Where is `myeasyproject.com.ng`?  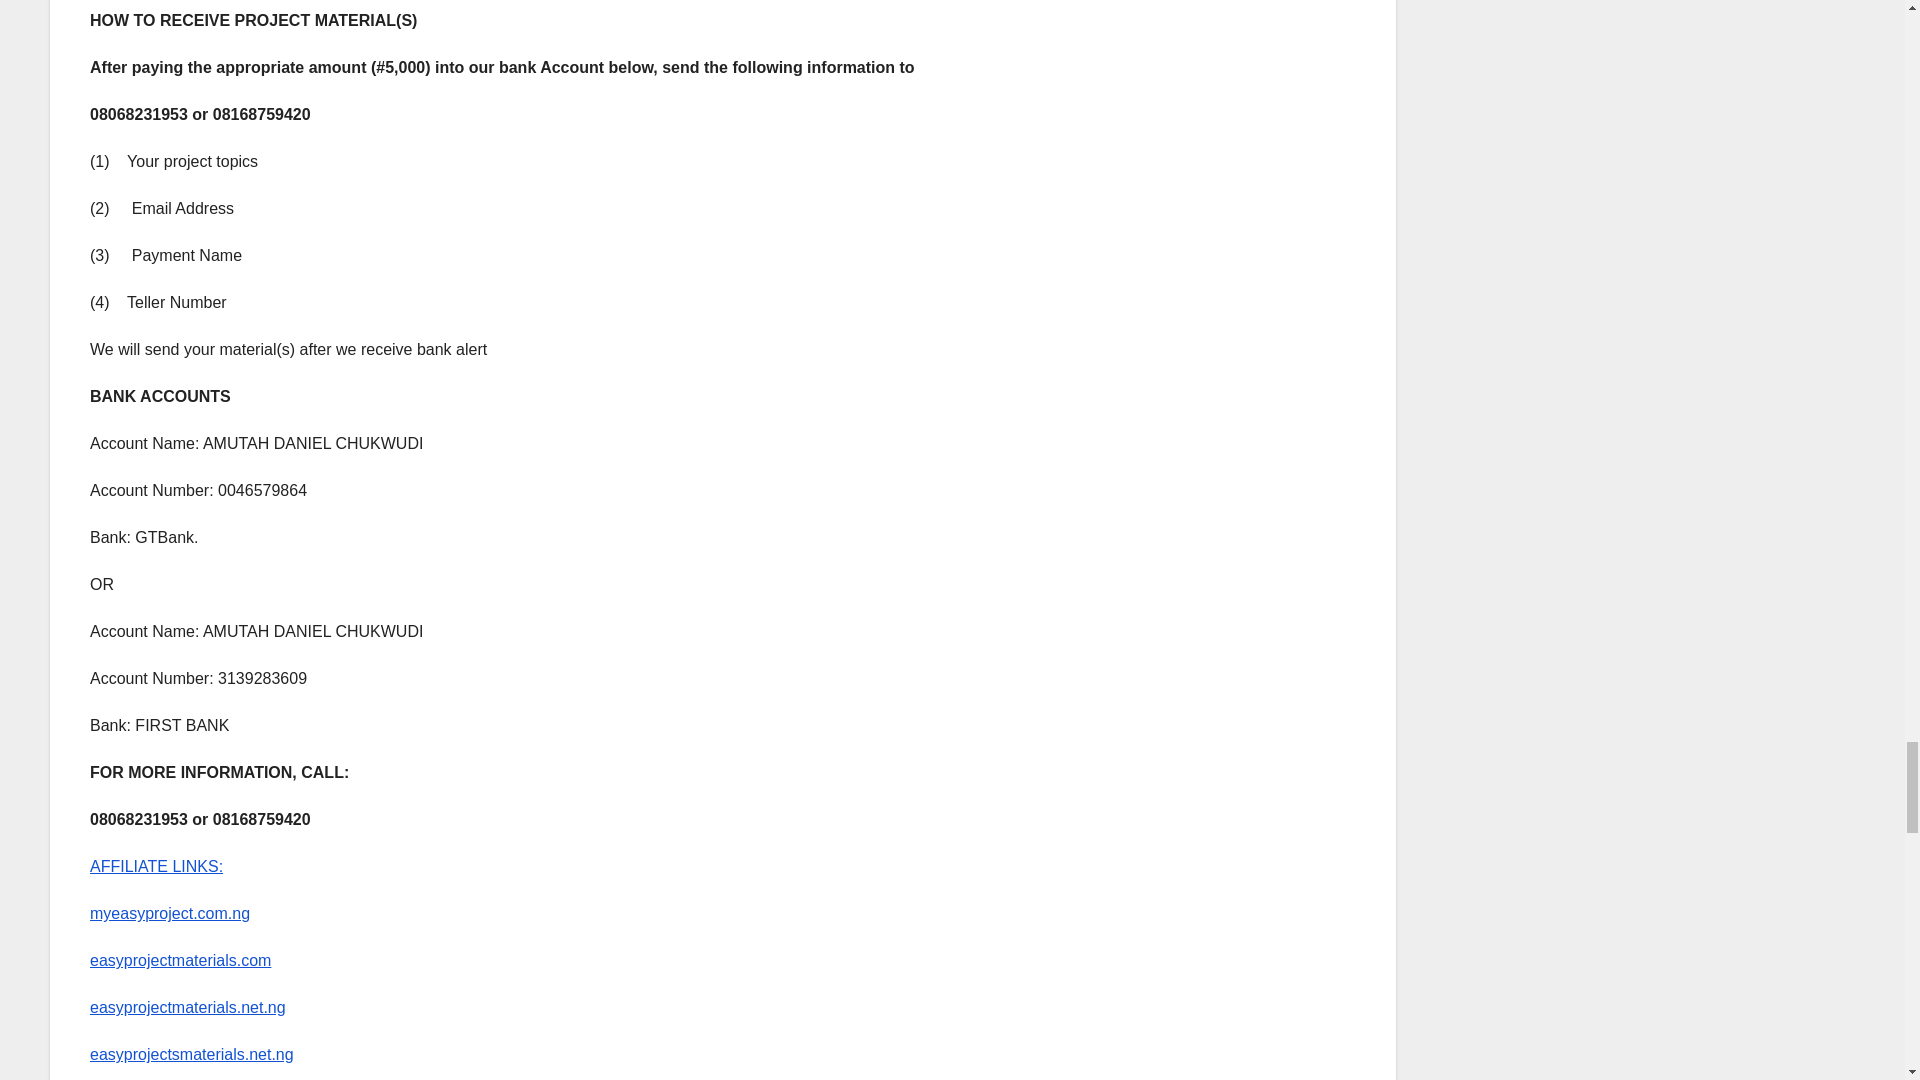 myeasyproject.com.ng is located at coordinates (170, 914).